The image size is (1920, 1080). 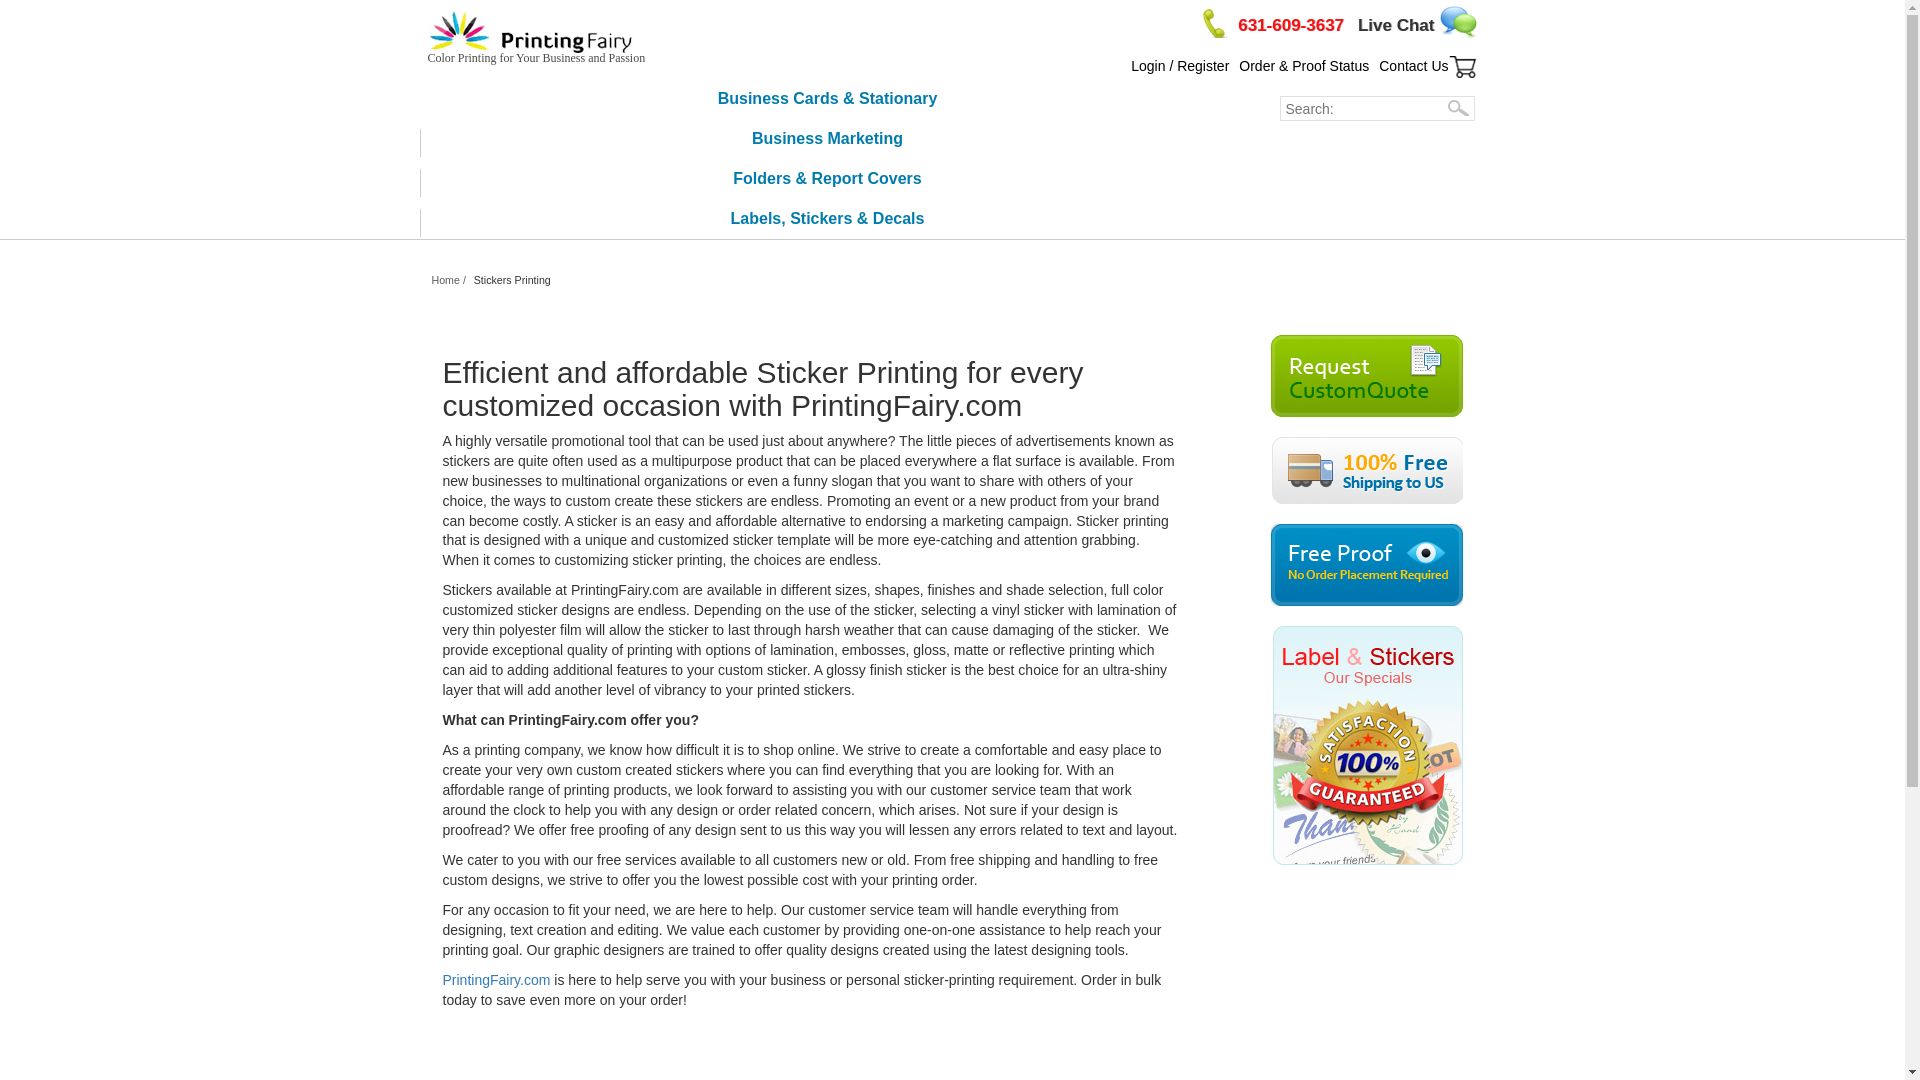 What do you see at coordinates (820, 138) in the screenshot?
I see `Business Marketing` at bounding box center [820, 138].